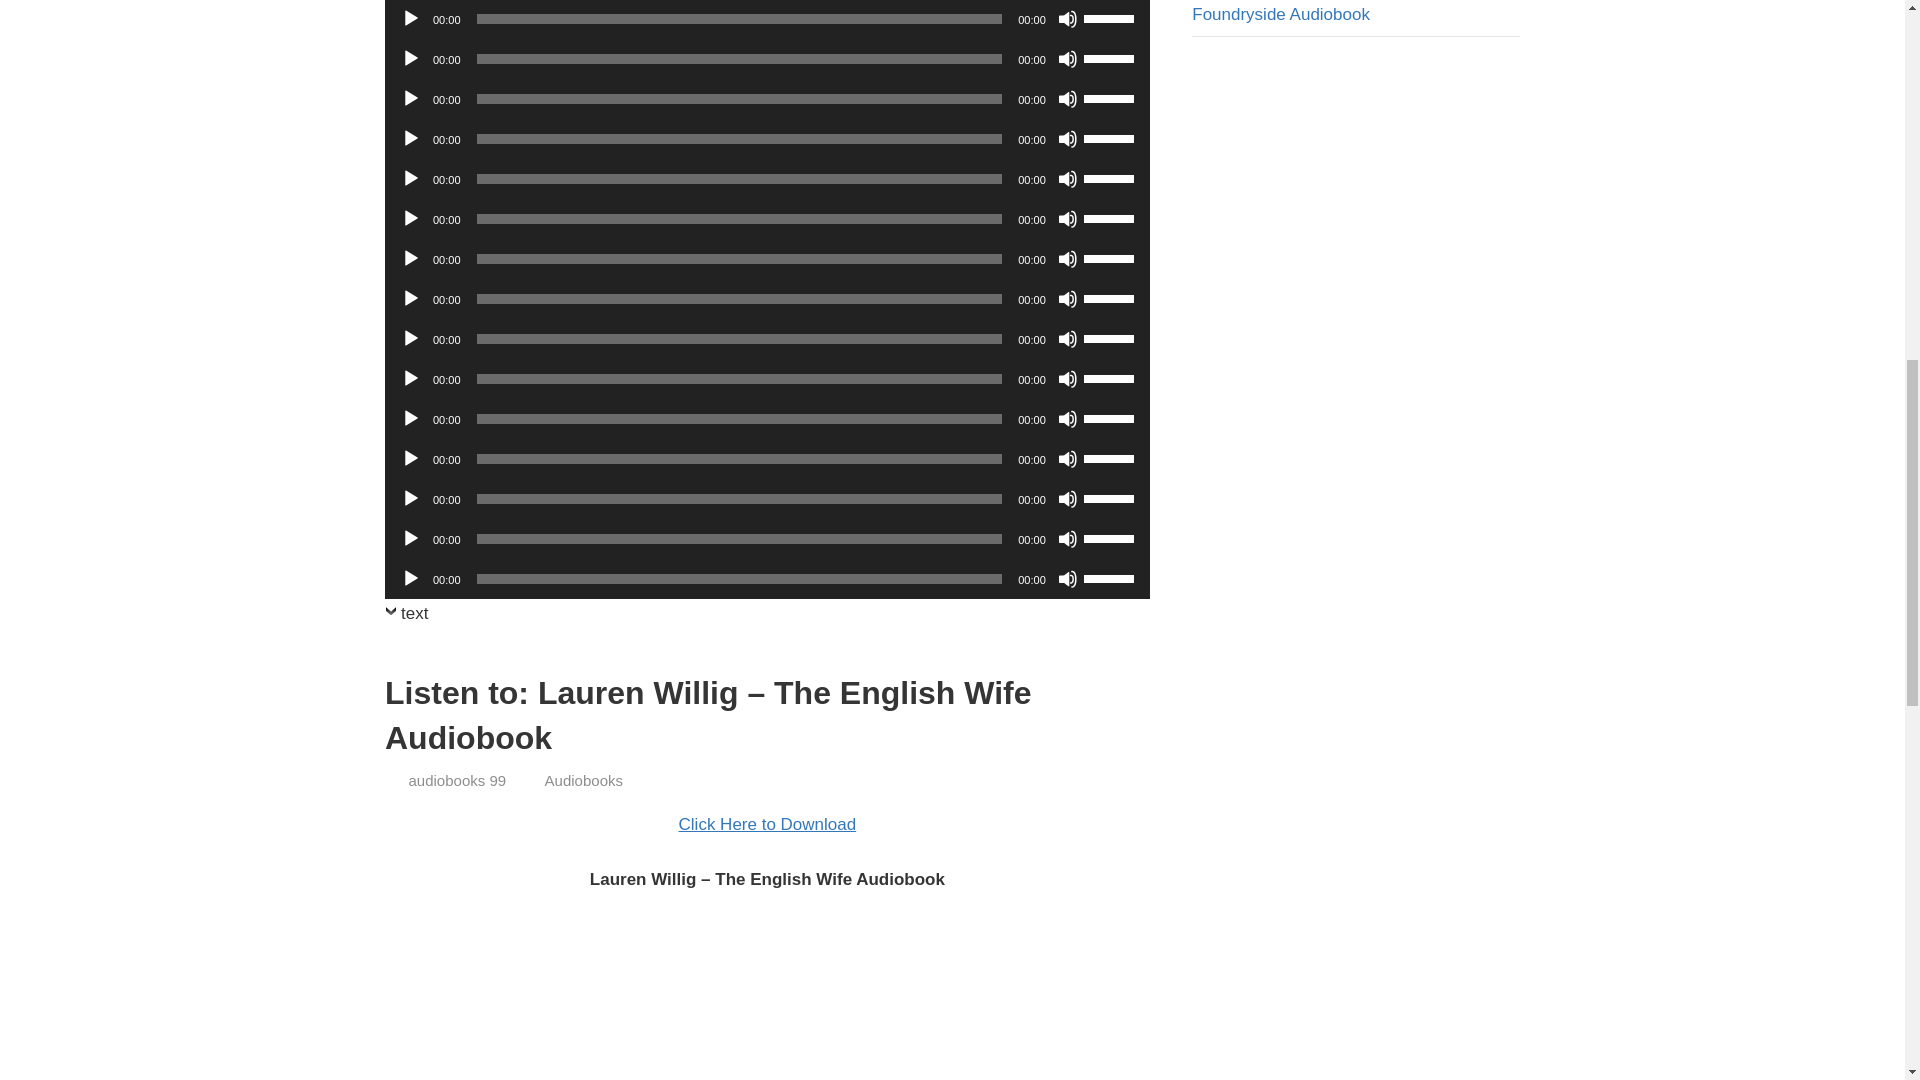 The width and height of the screenshot is (1920, 1080). What do you see at coordinates (410, 18) in the screenshot?
I see `Play` at bounding box center [410, 18].